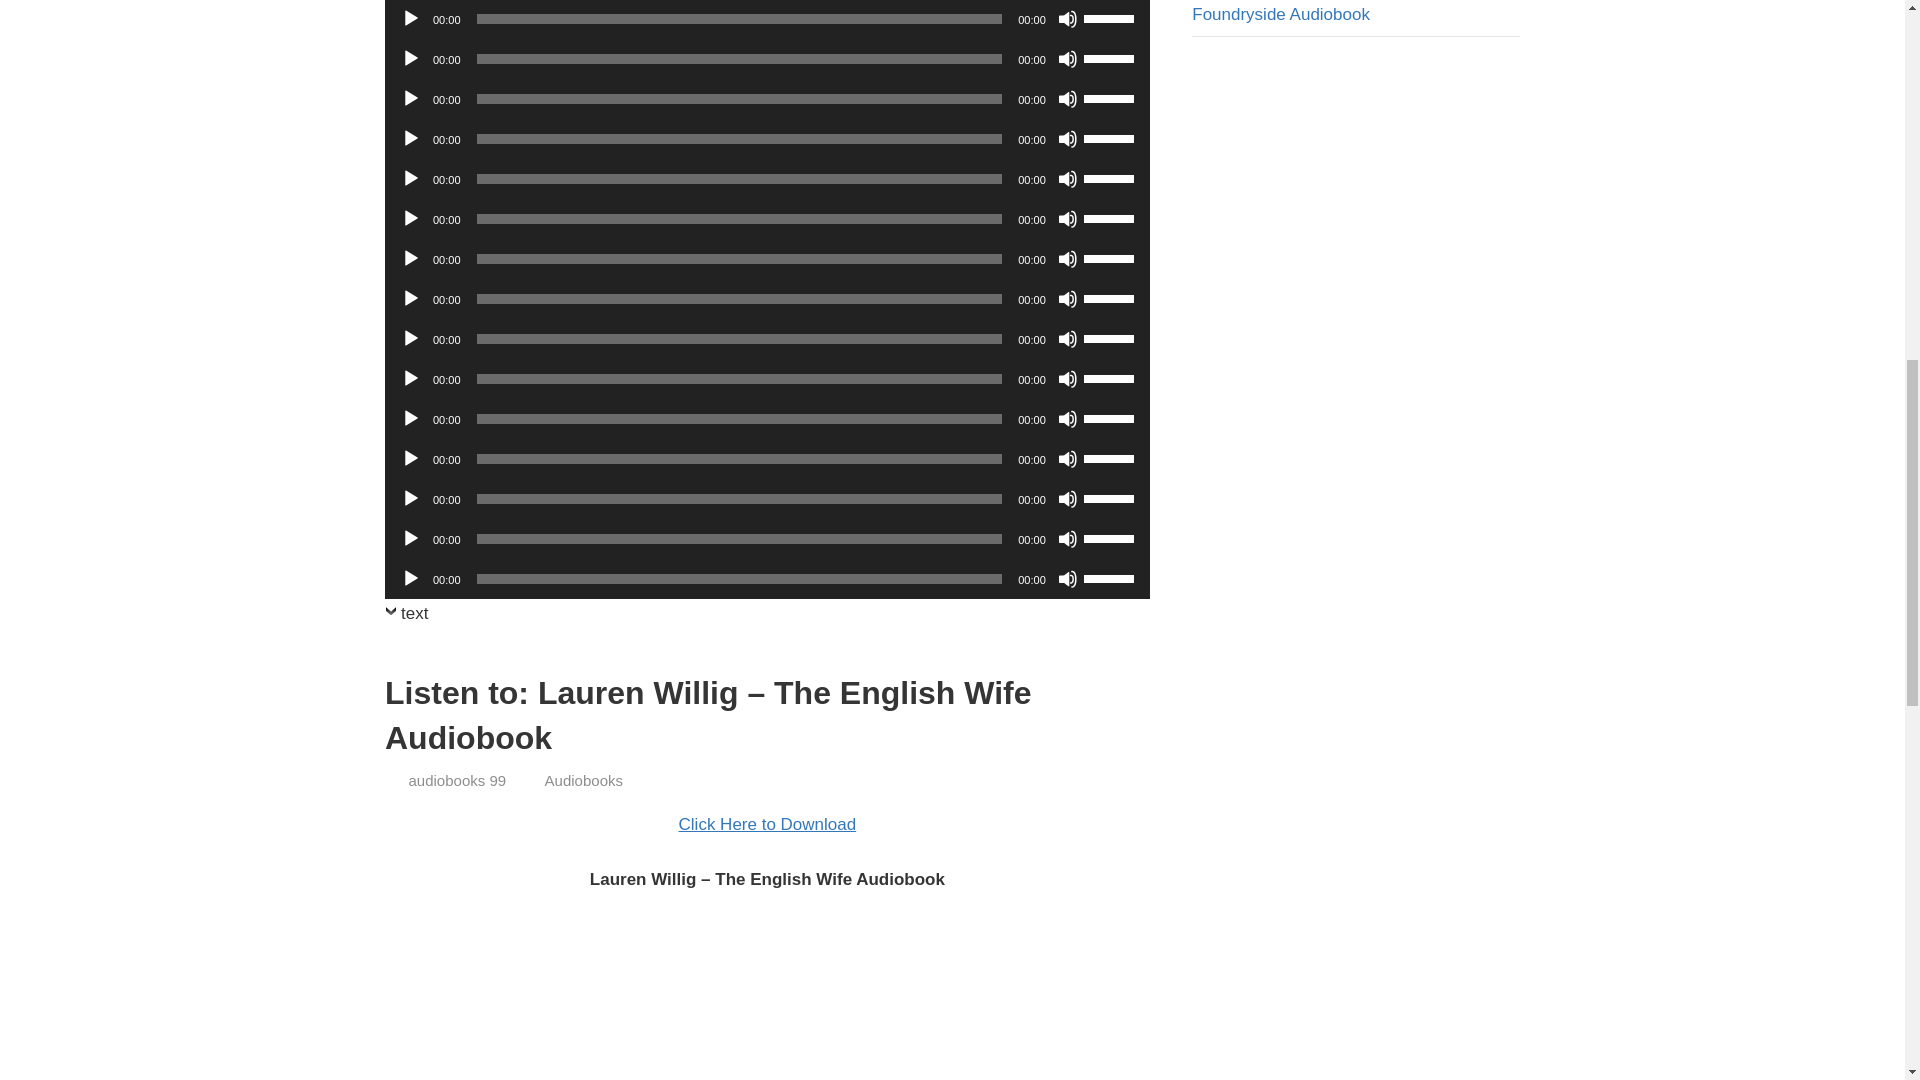 The width and height of the screenshot is (1920, 1080). What do you see at coordinates (410, 18) in the screenshot?
I see `Play` at bounding box center [410, 18].